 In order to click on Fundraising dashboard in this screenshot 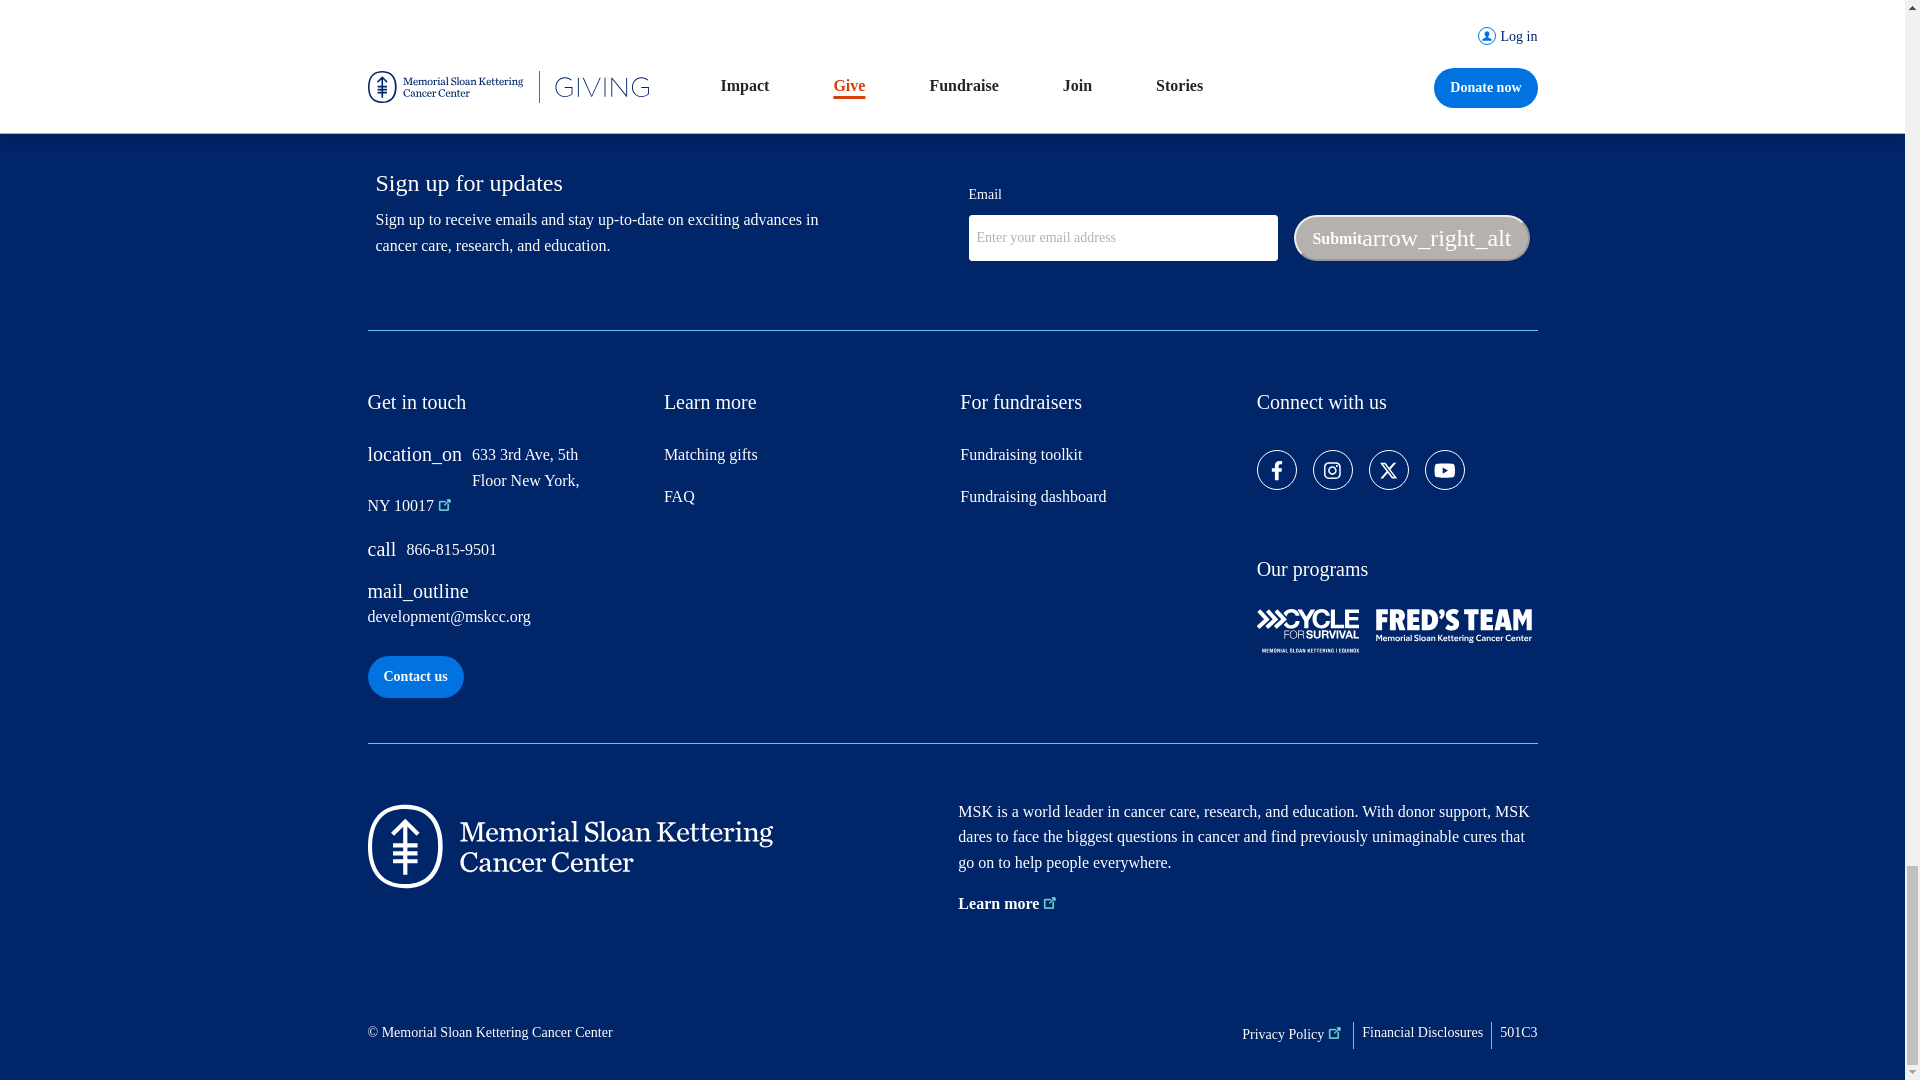, I will do `click(1100, 504)`.